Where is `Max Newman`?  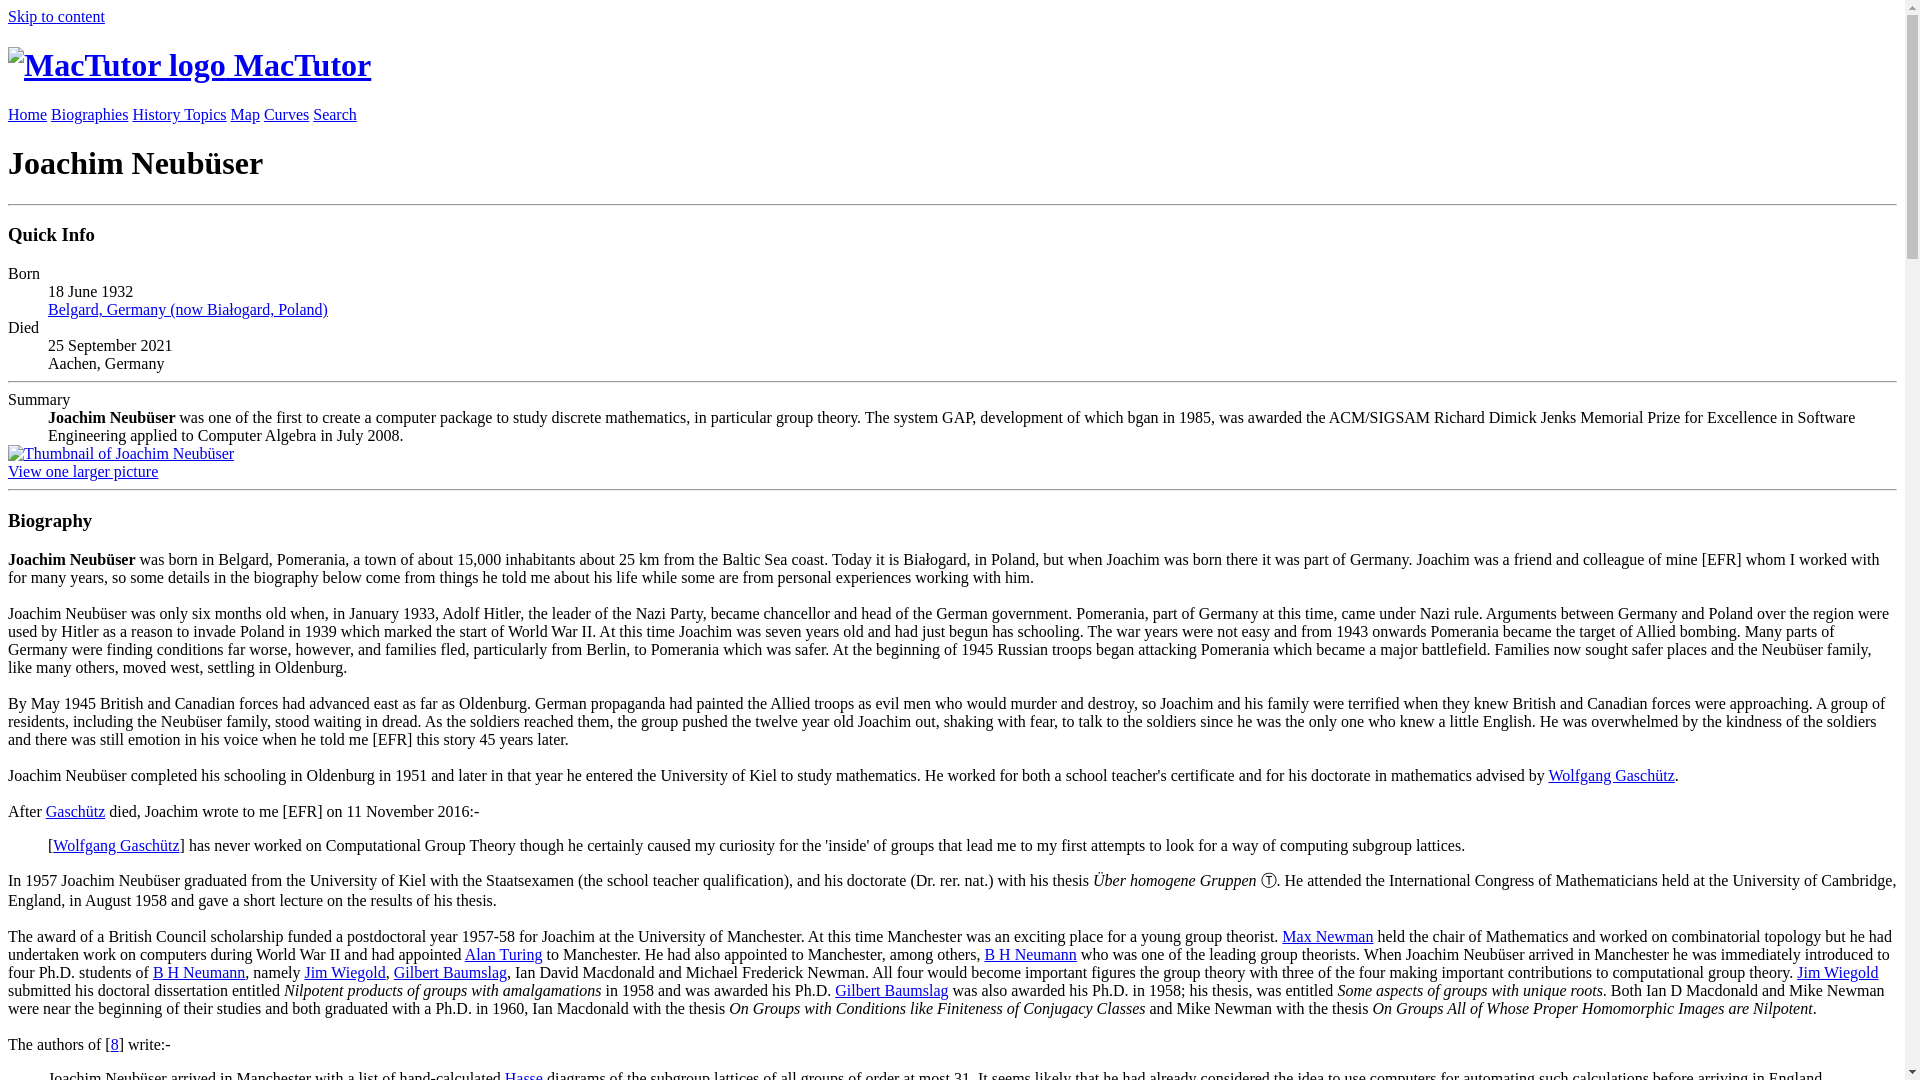
Max Newman is located at coordinates (1327, 936).